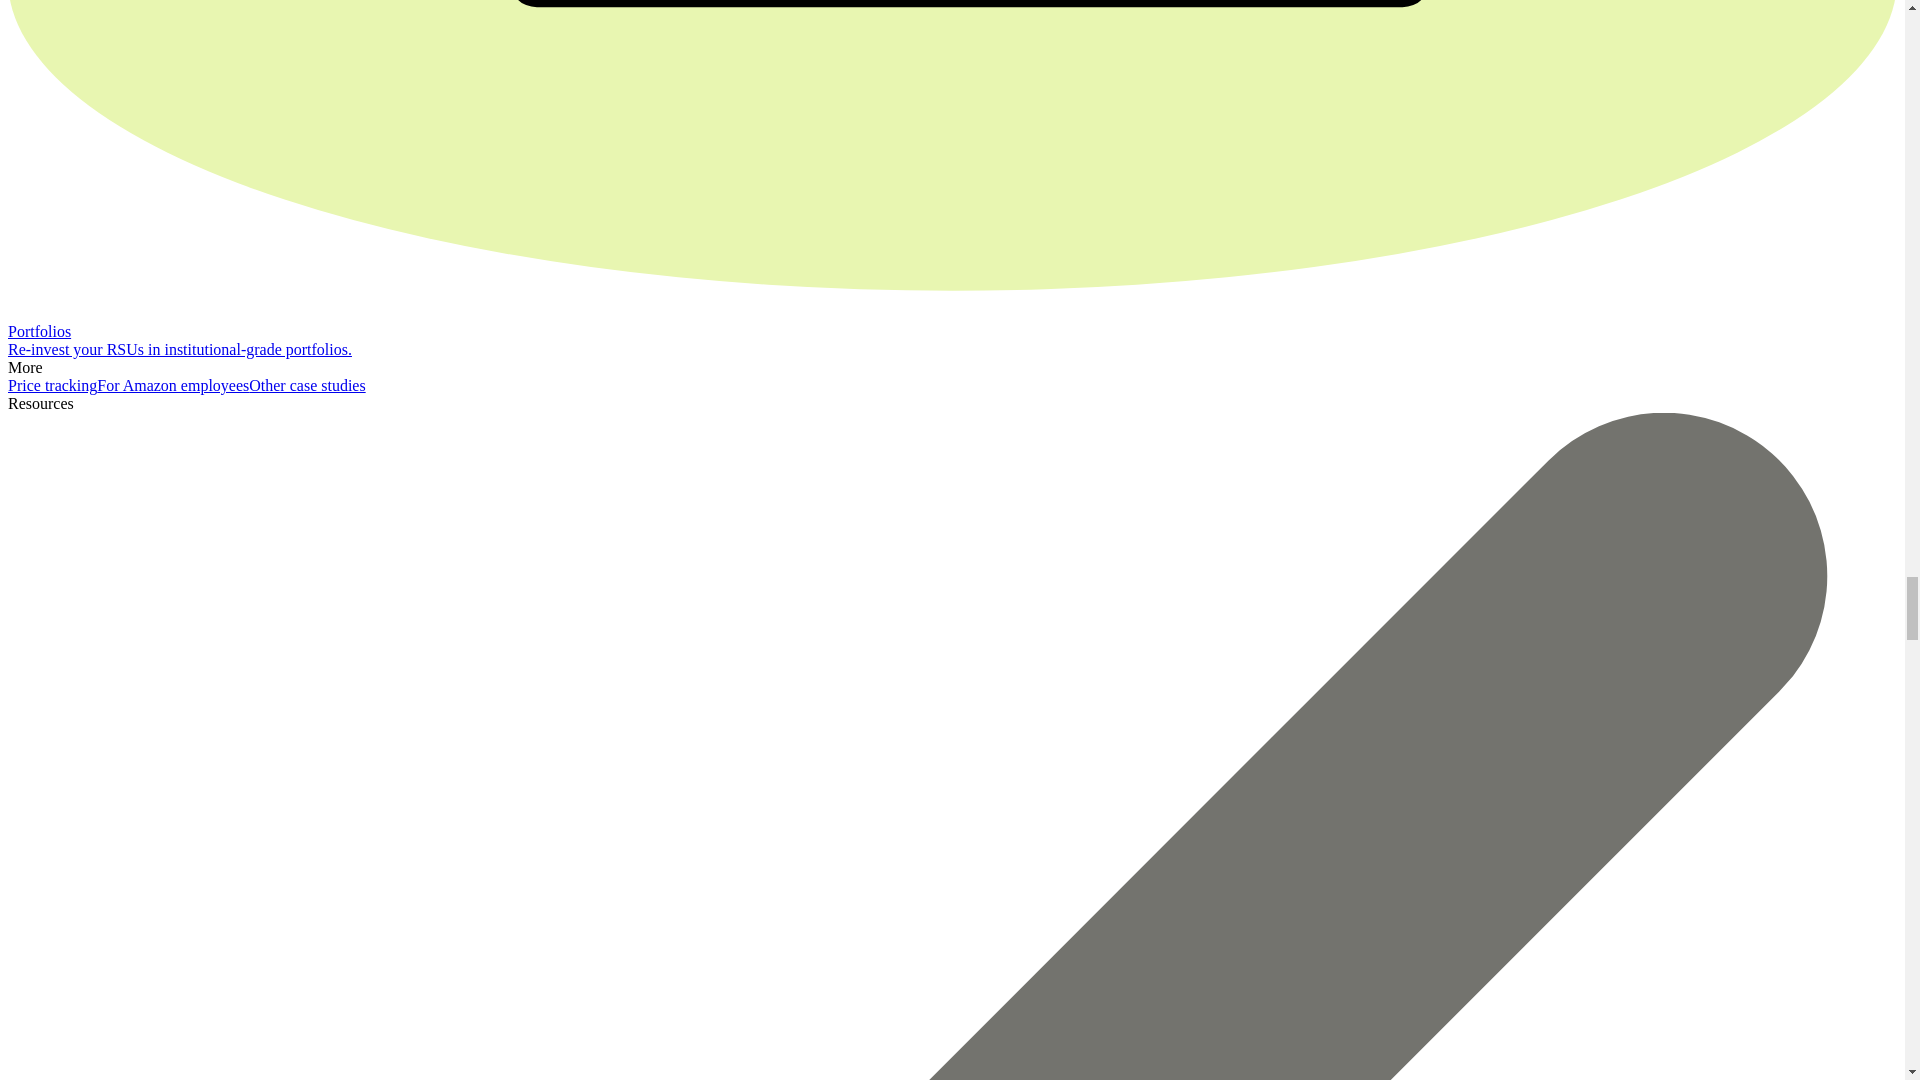 This screenshot has width=1920, height=1080. I want to click on Other case studies, so click(306, 385).